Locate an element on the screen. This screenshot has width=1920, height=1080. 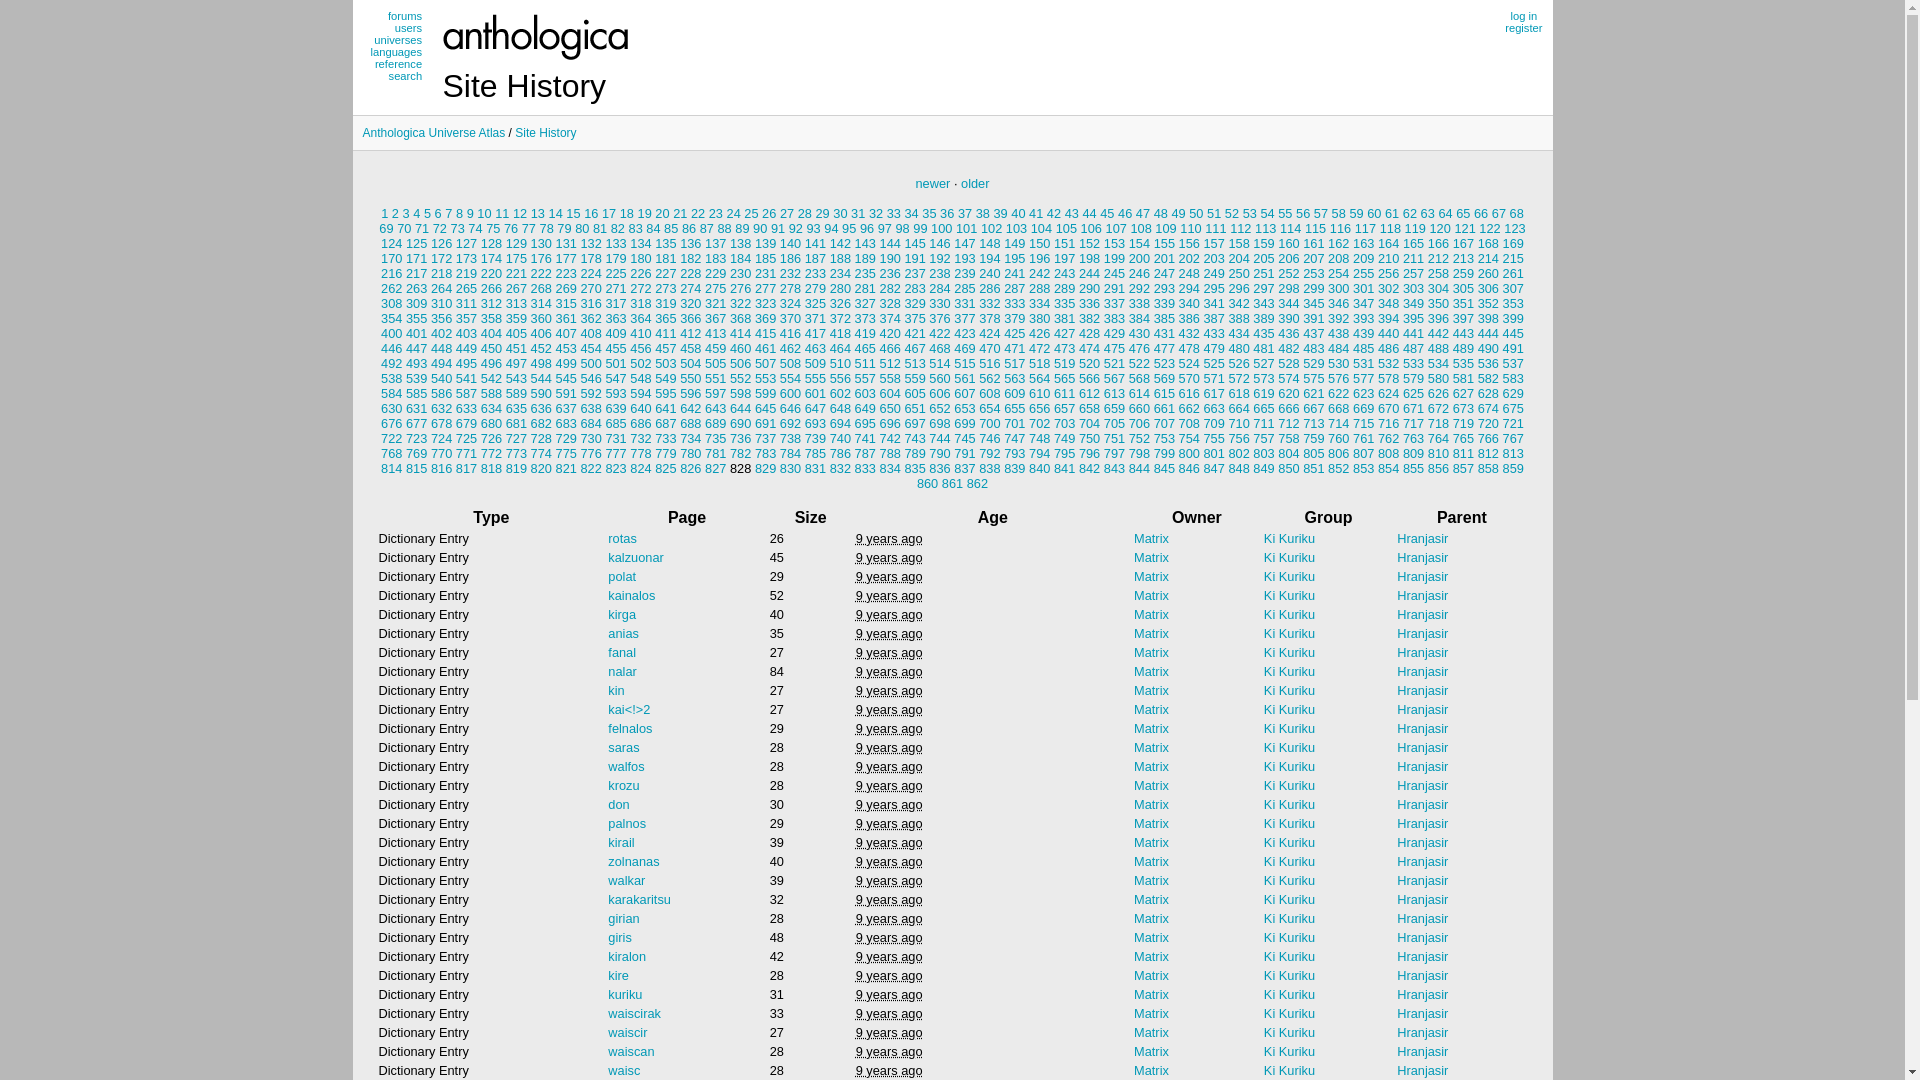
737 is located at coordinates (766, 438).